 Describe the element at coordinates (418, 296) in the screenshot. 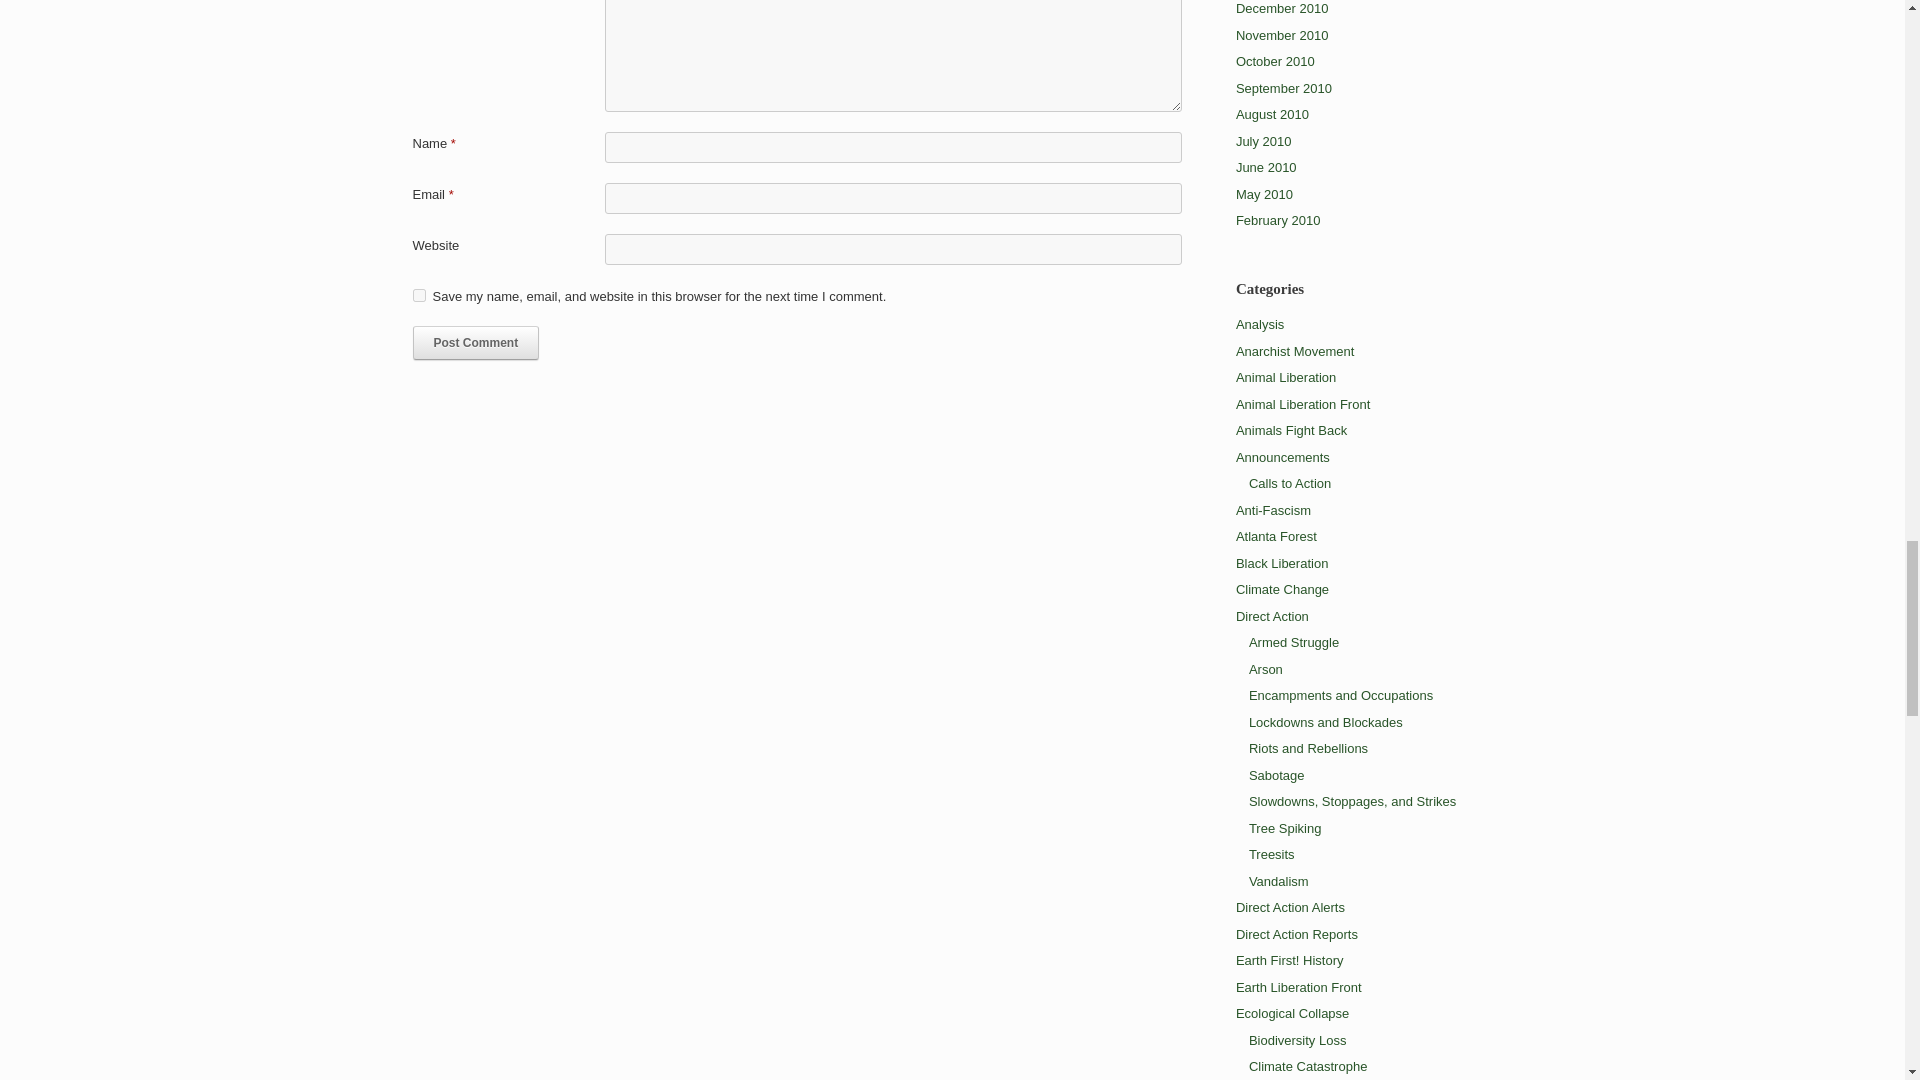

I see `yes` at that location.